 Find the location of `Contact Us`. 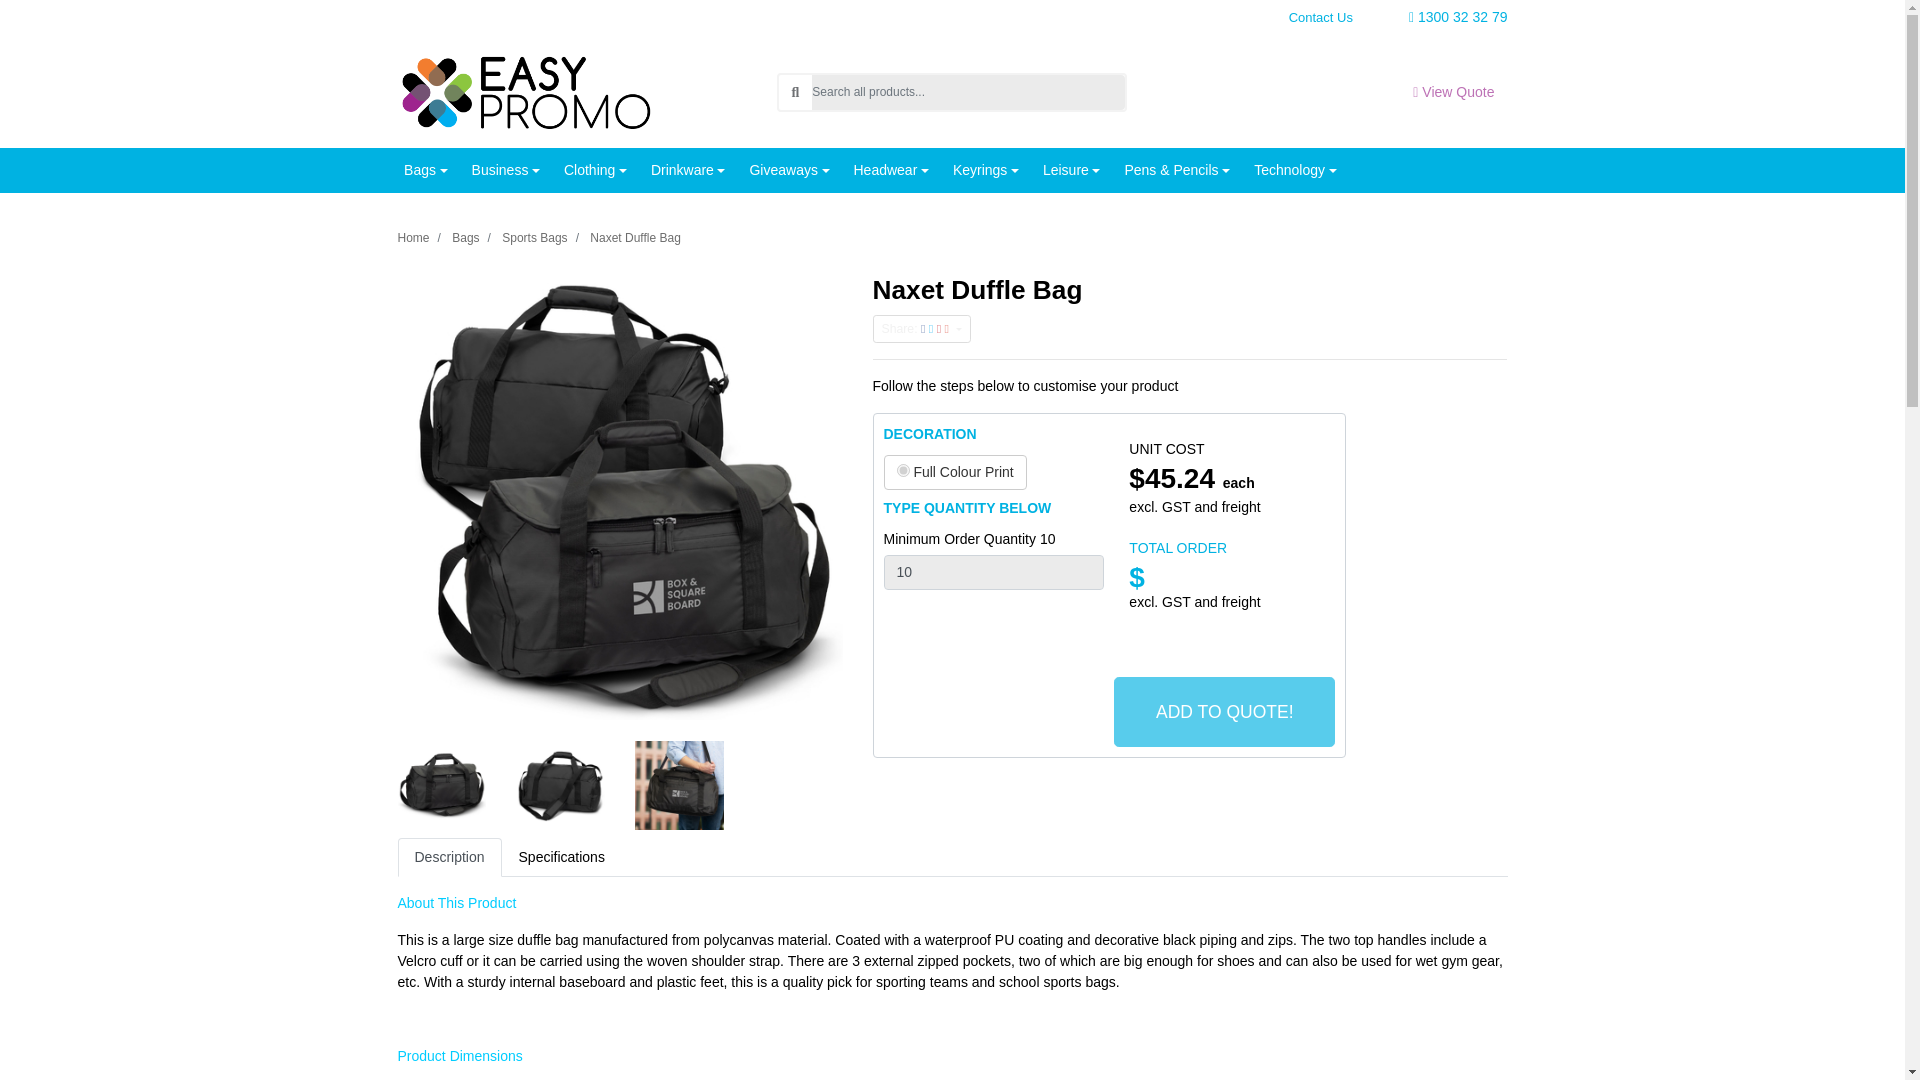

Contact Us is located at coordinates (1320, 18).